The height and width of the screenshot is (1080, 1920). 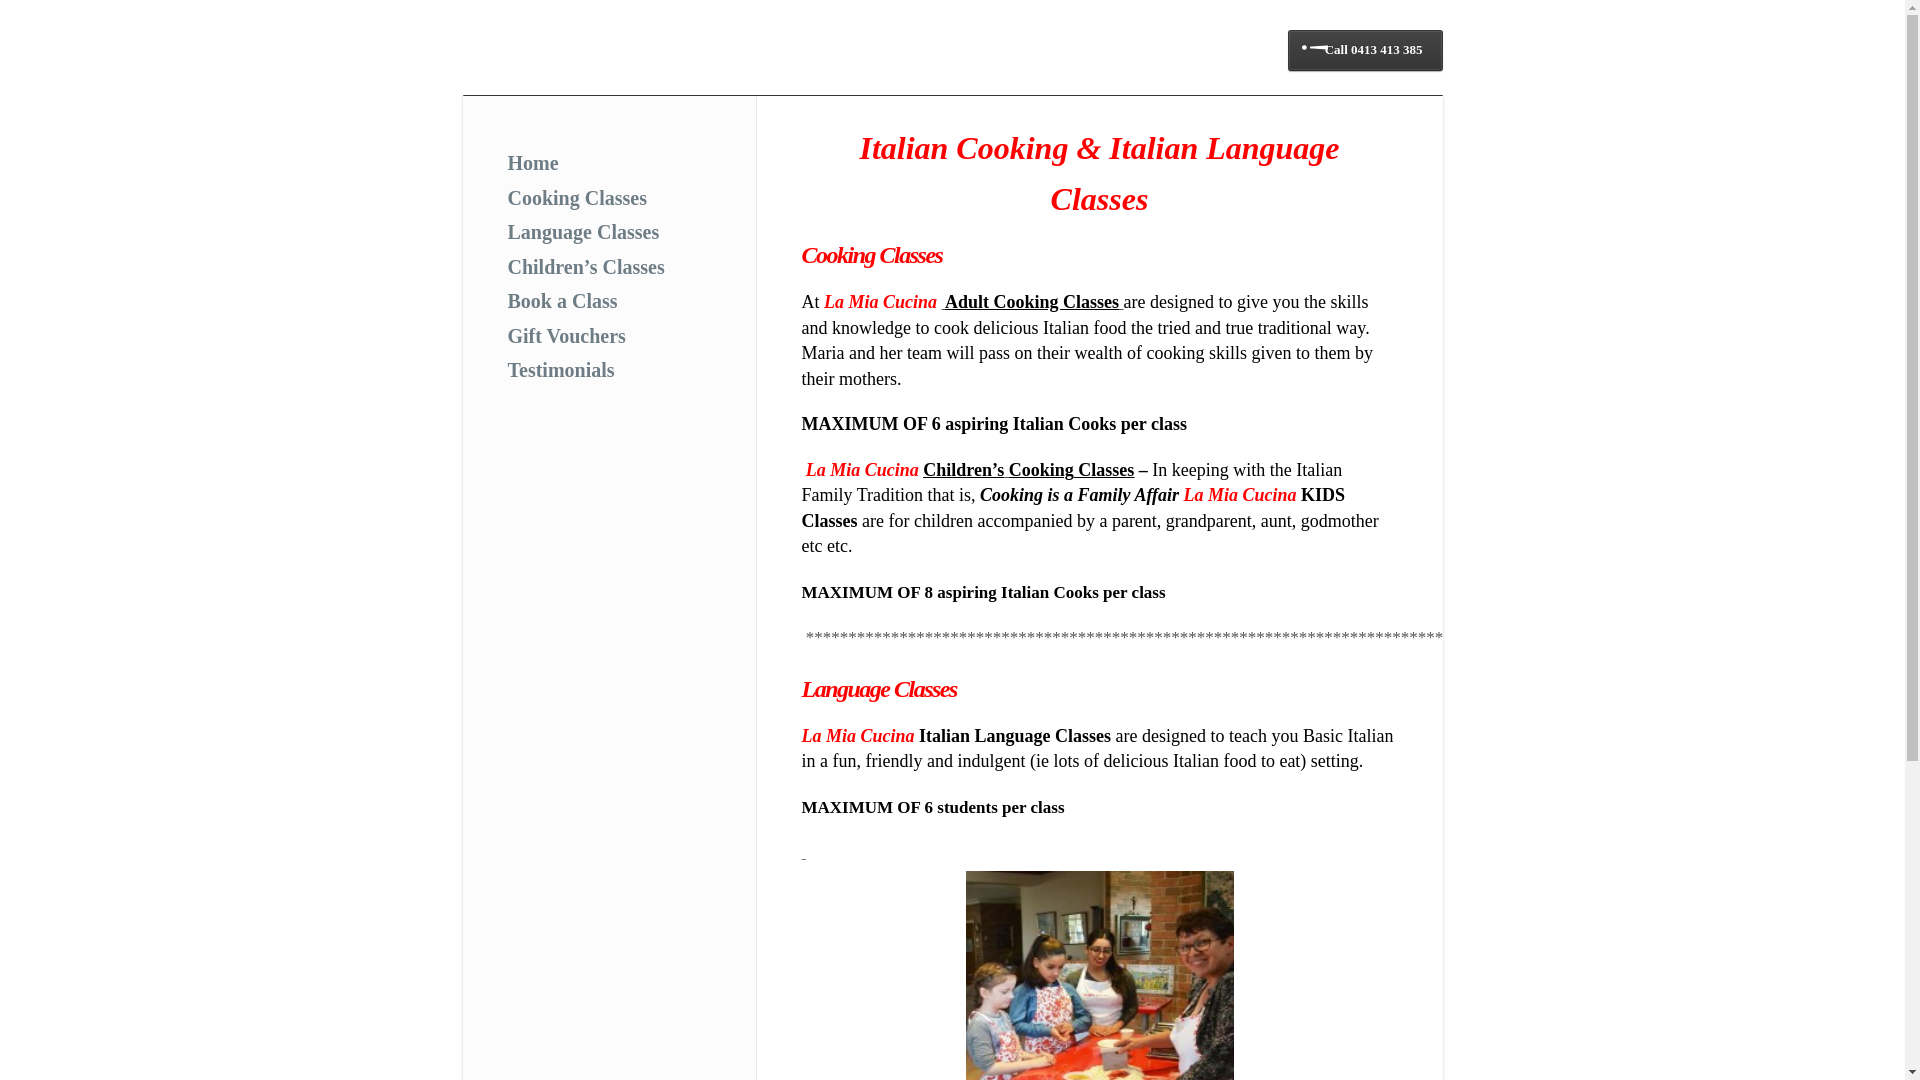 What do you see at coordinates (1366, 50) in the screenshot?
I see `Call 0413 413 385` at bounding box center [1366, 50].